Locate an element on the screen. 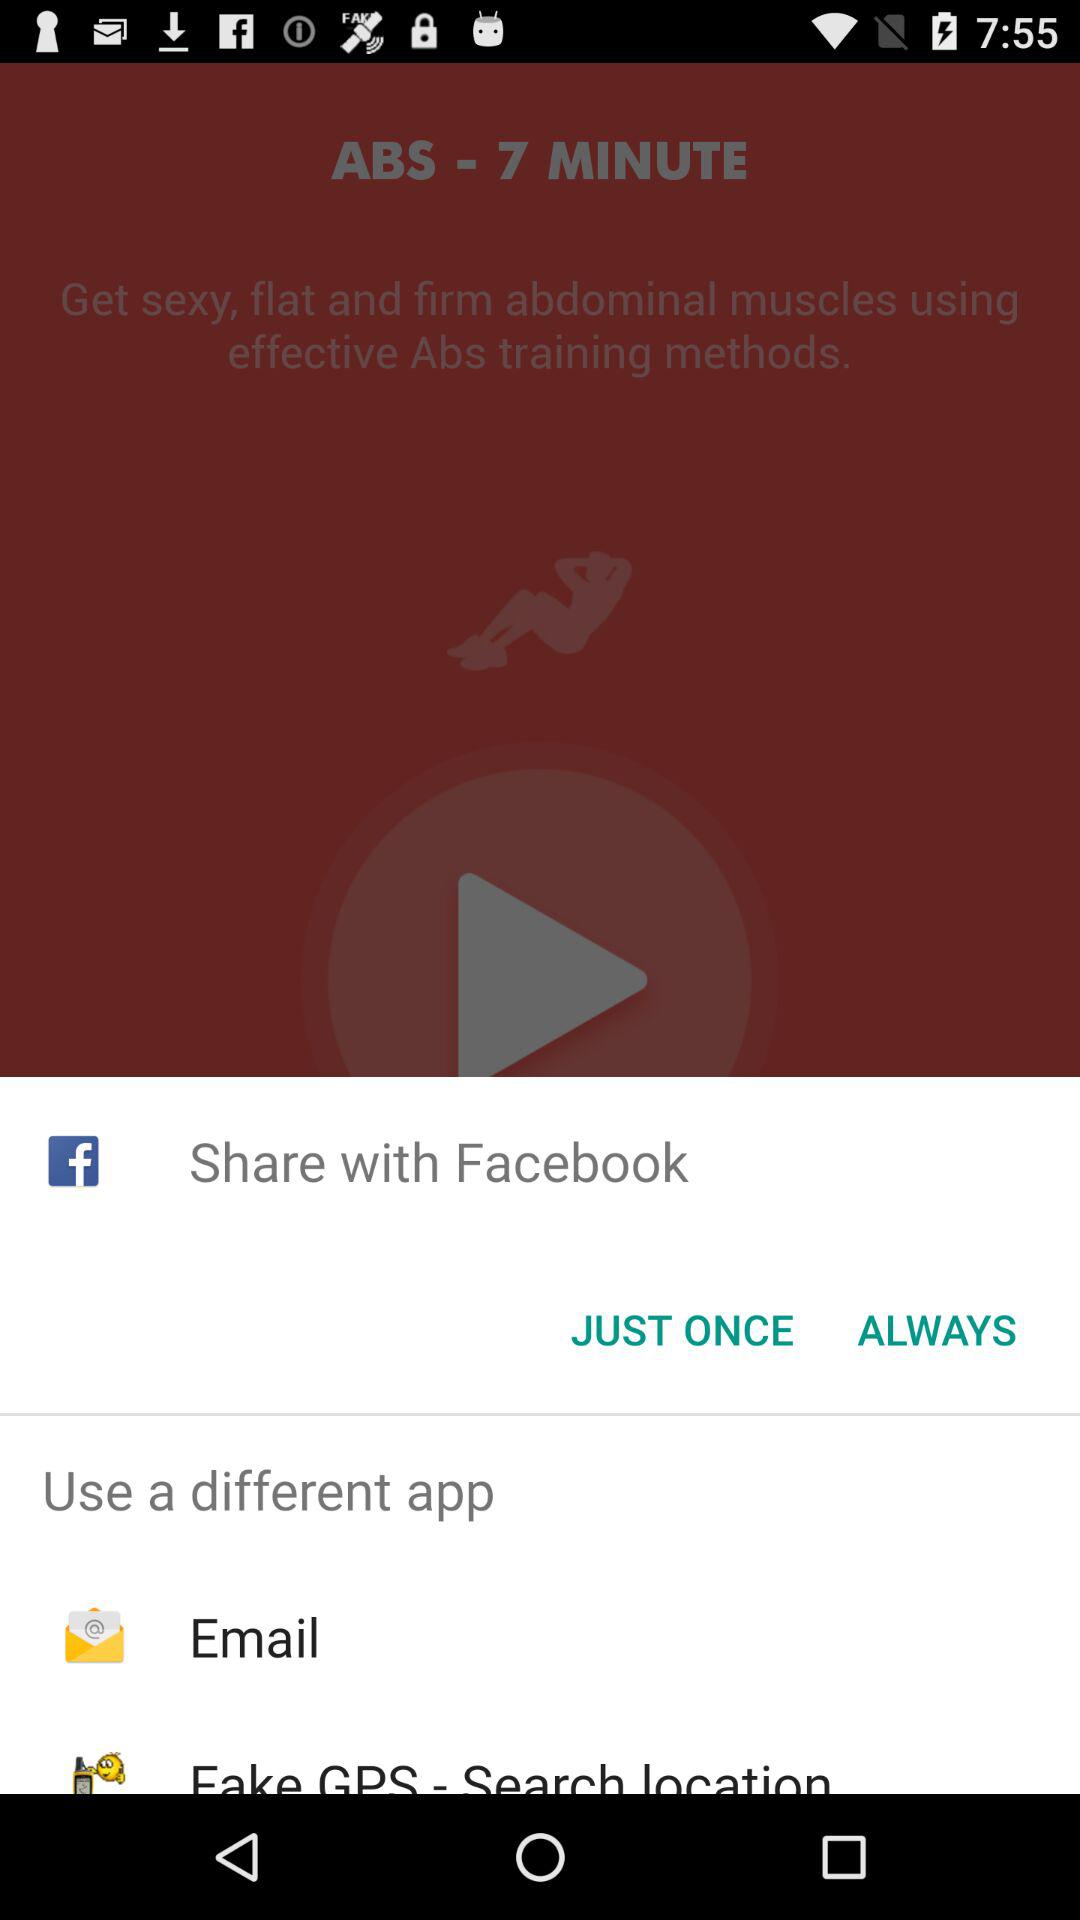  choose the use a different is located at coordinates (540, 1489).